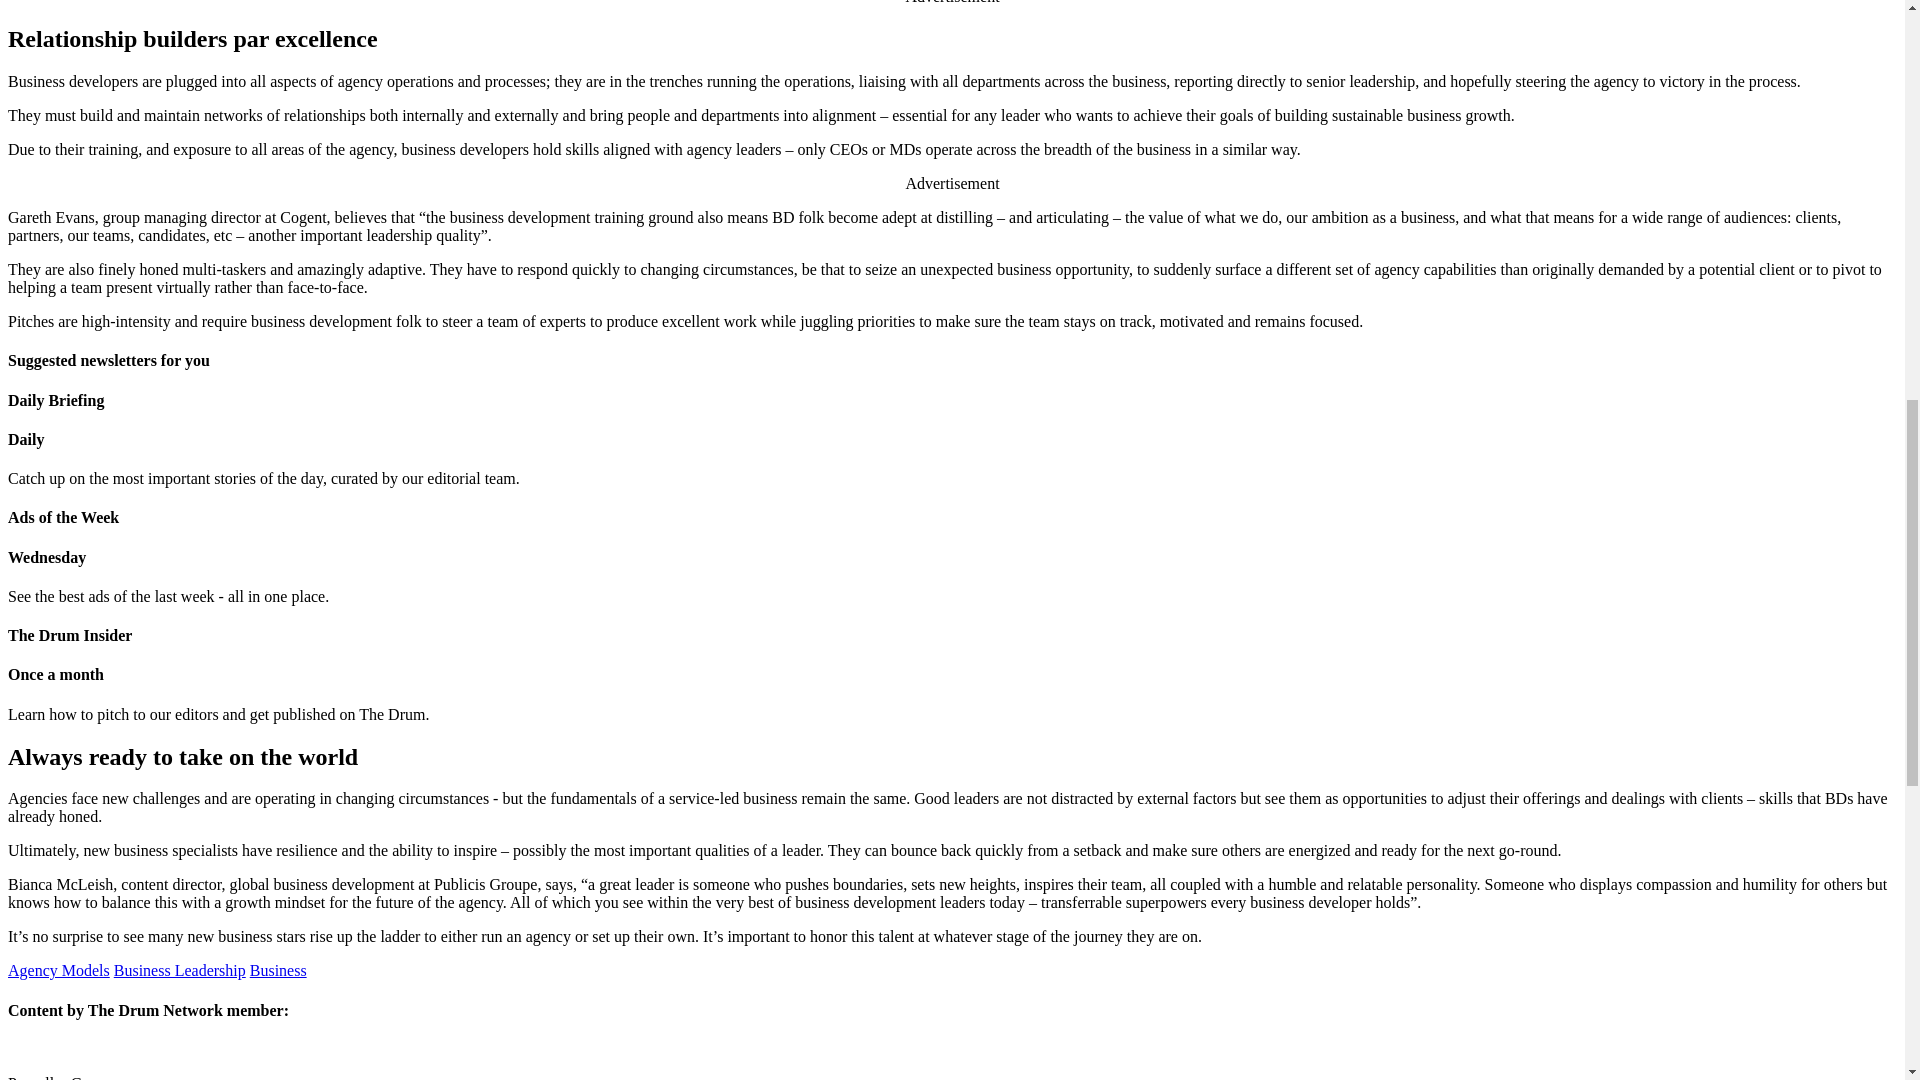  What do you see at coordinates (278, 970) in the screenshot?
I see `Business` at bounding box center [278, 970].